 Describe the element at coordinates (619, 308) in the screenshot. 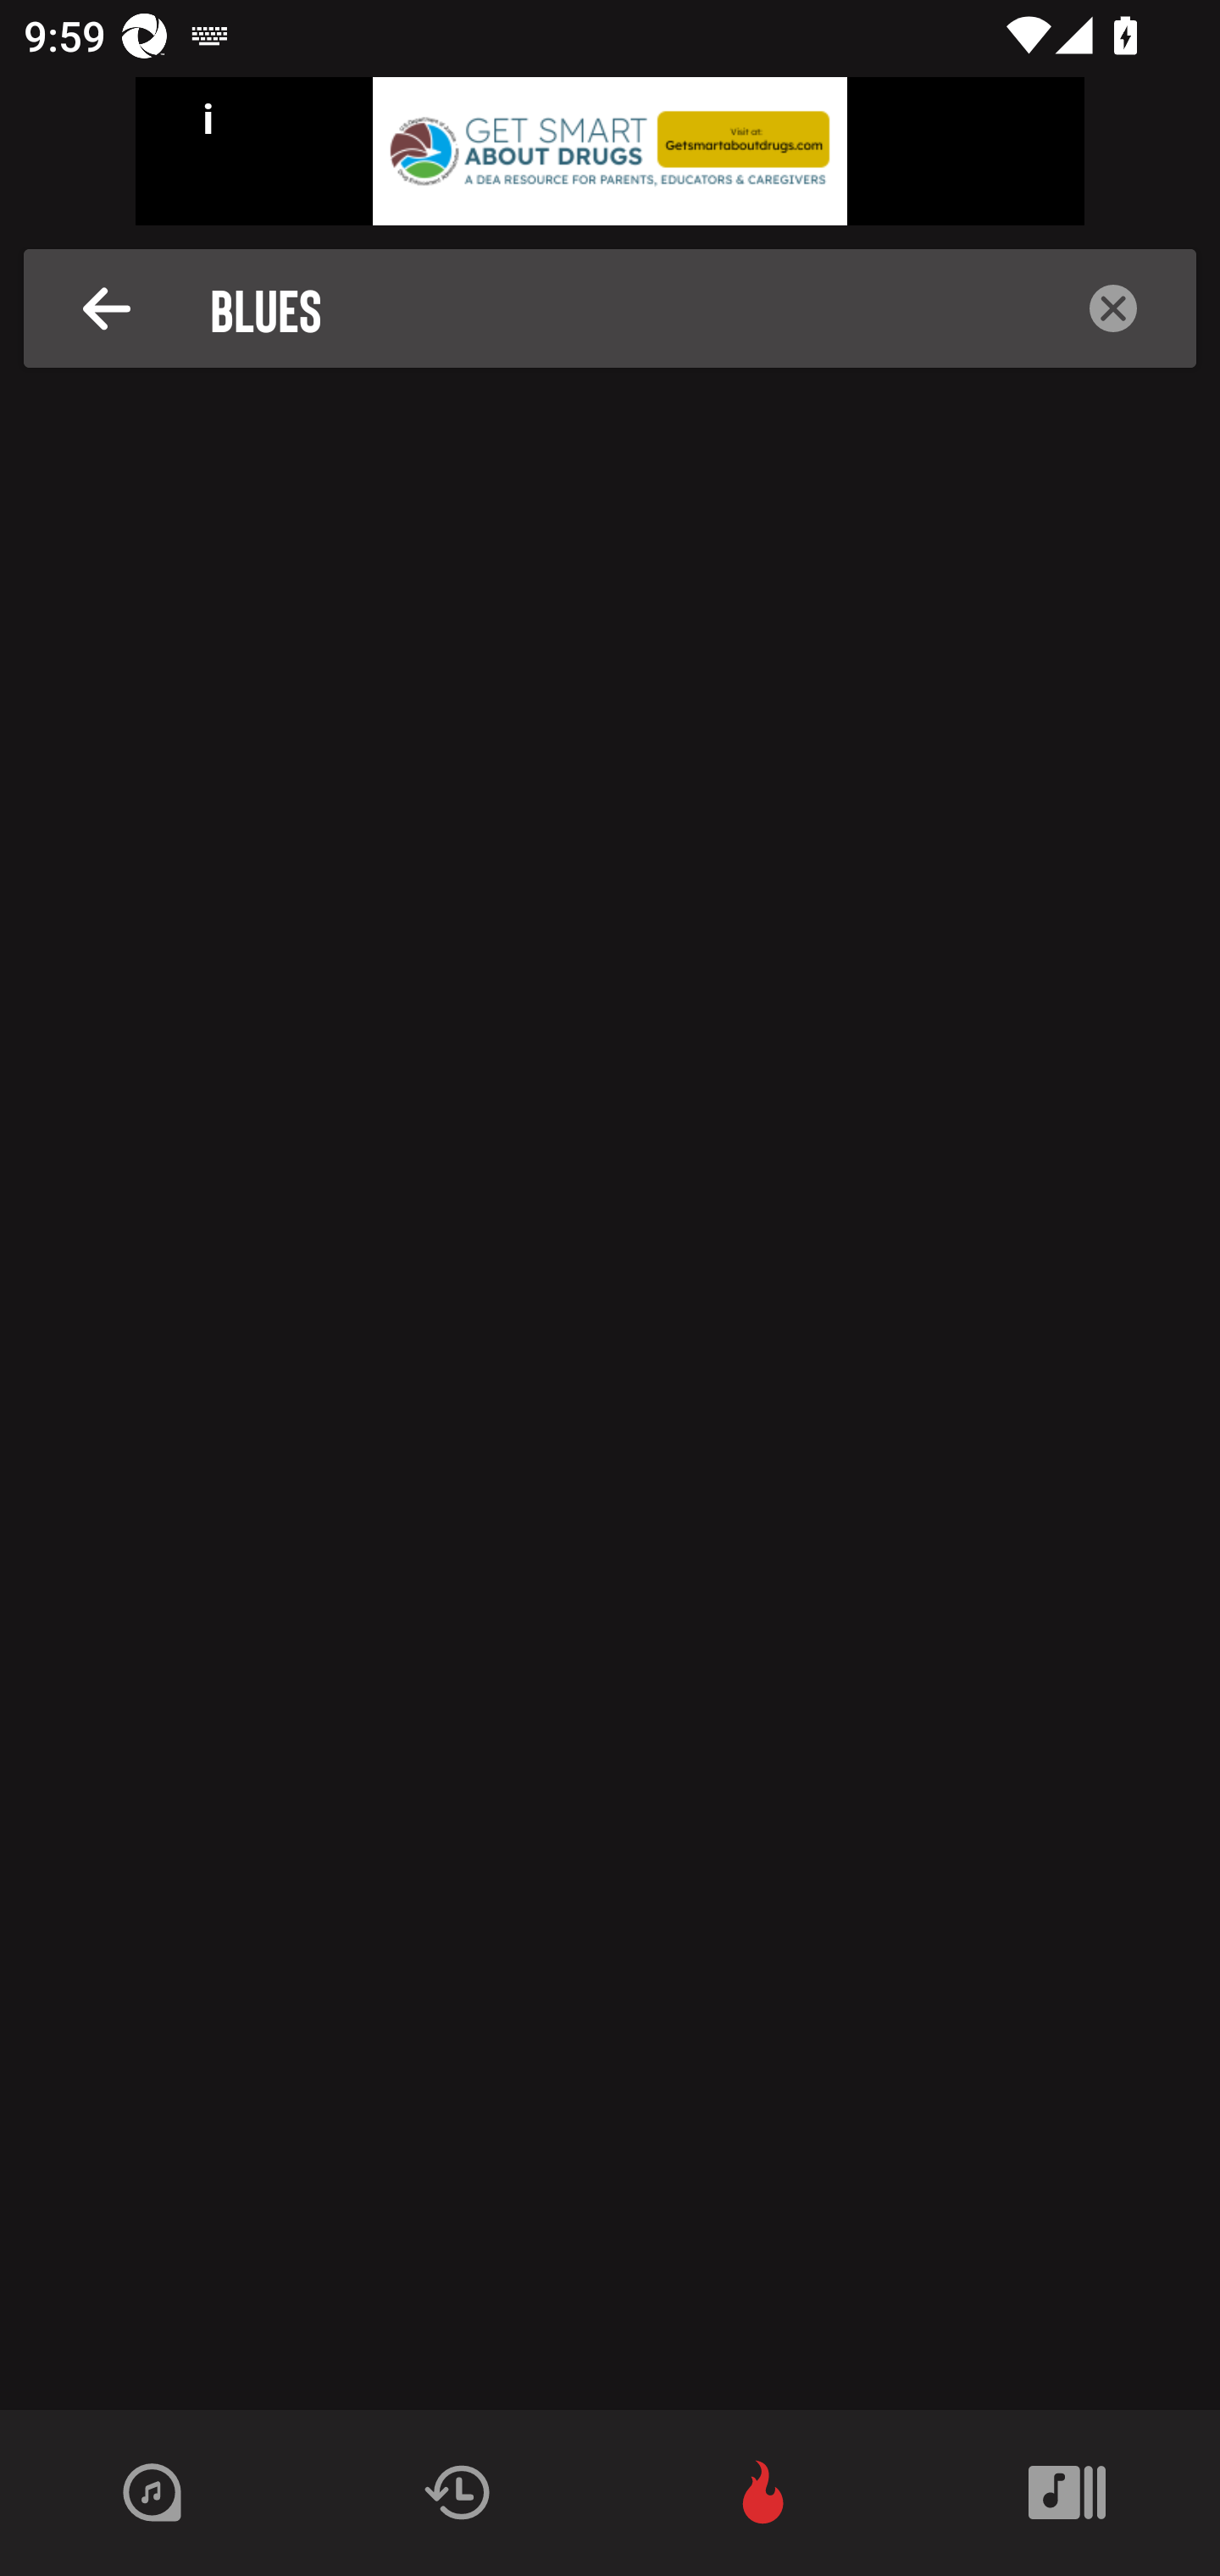

I see `Blues` at that location.